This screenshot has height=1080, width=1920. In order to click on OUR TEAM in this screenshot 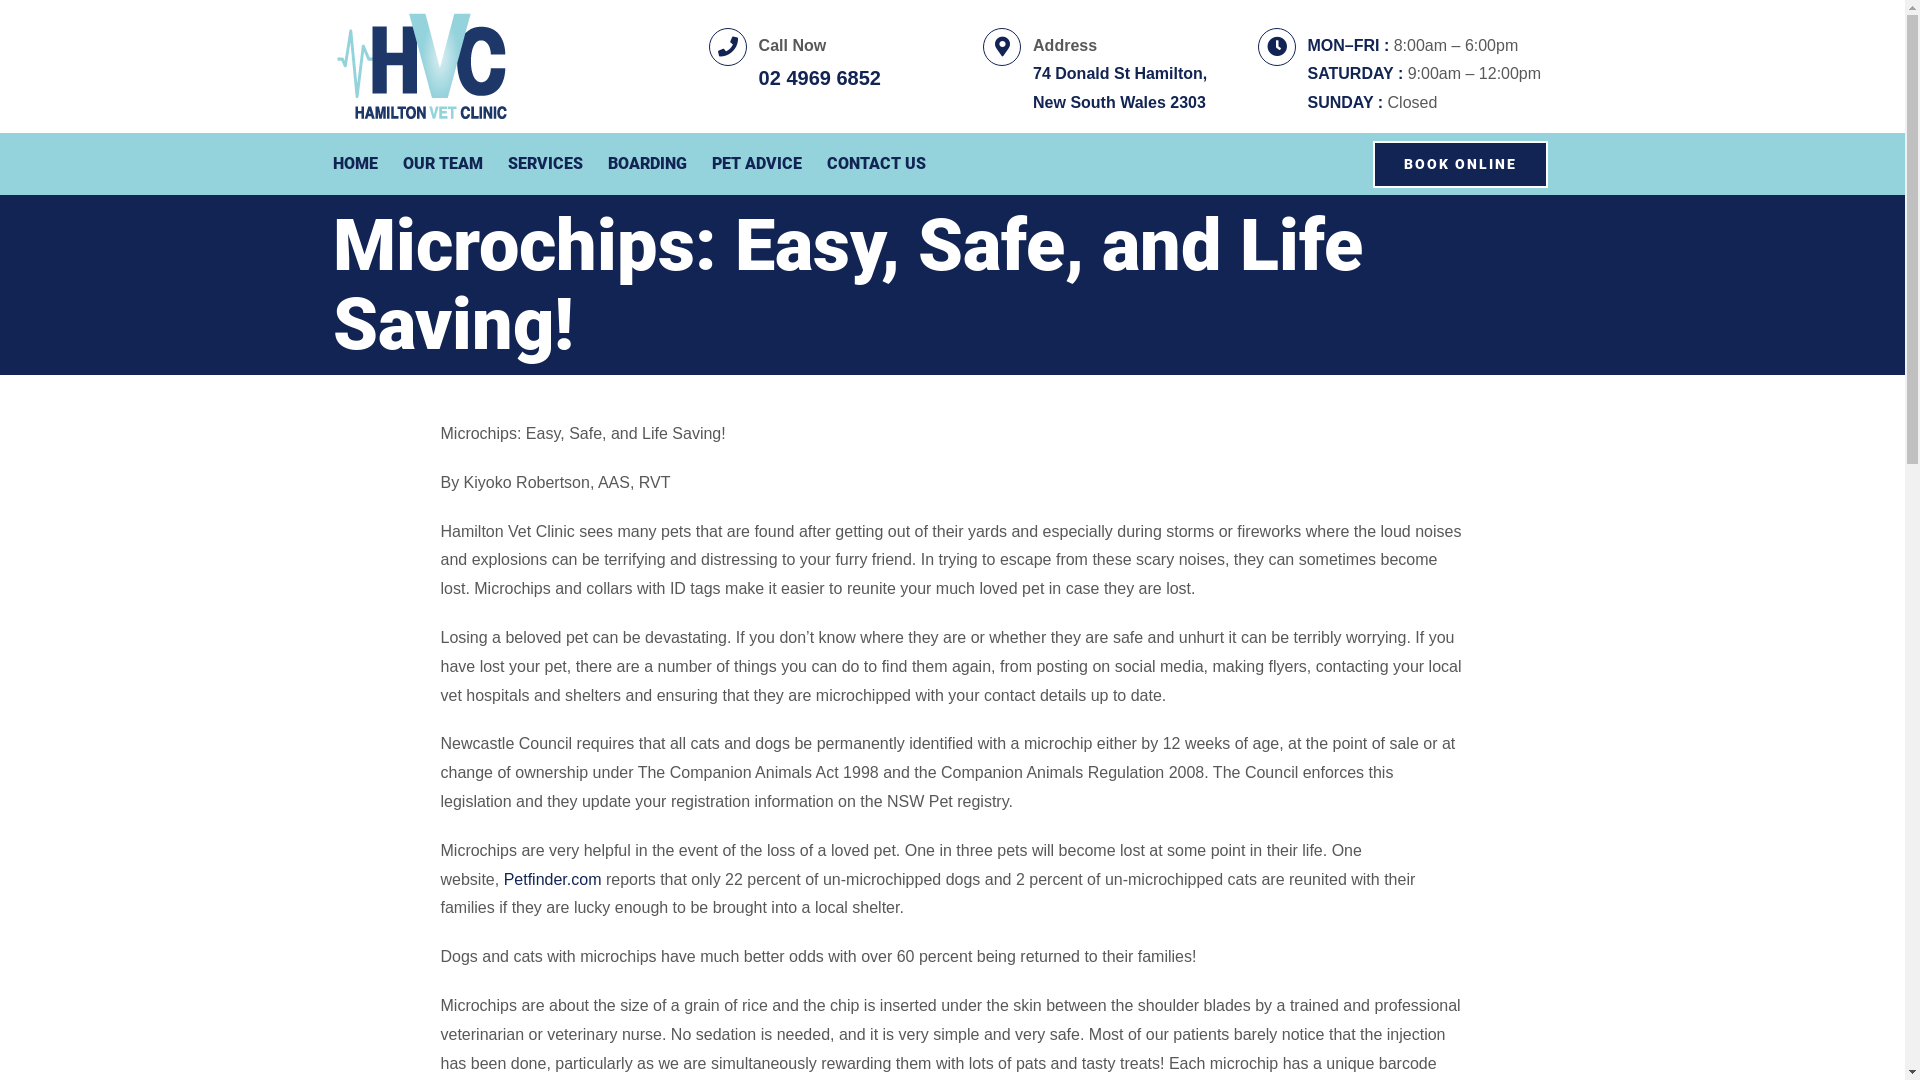, I will do `click(442, 164)`.